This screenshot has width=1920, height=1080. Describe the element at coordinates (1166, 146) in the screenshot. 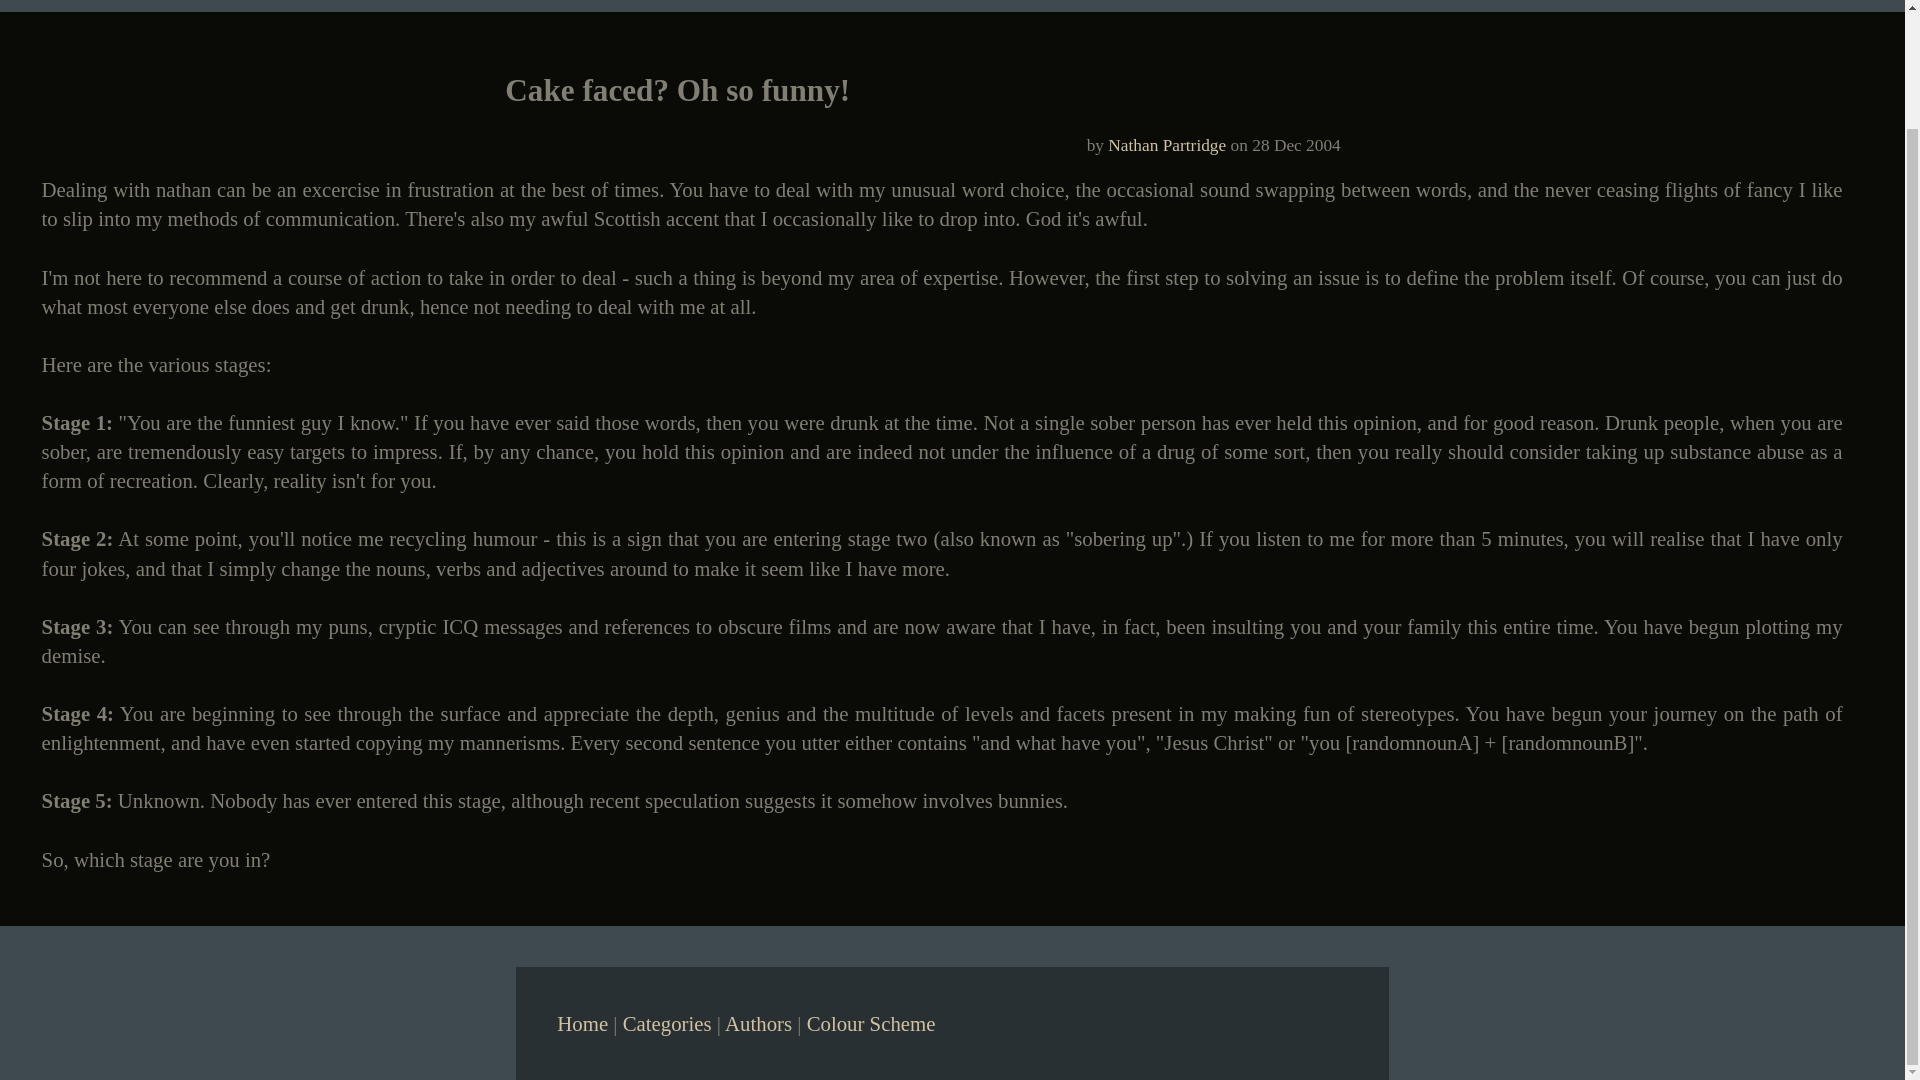

I see `Nathan Partridge` at that location.